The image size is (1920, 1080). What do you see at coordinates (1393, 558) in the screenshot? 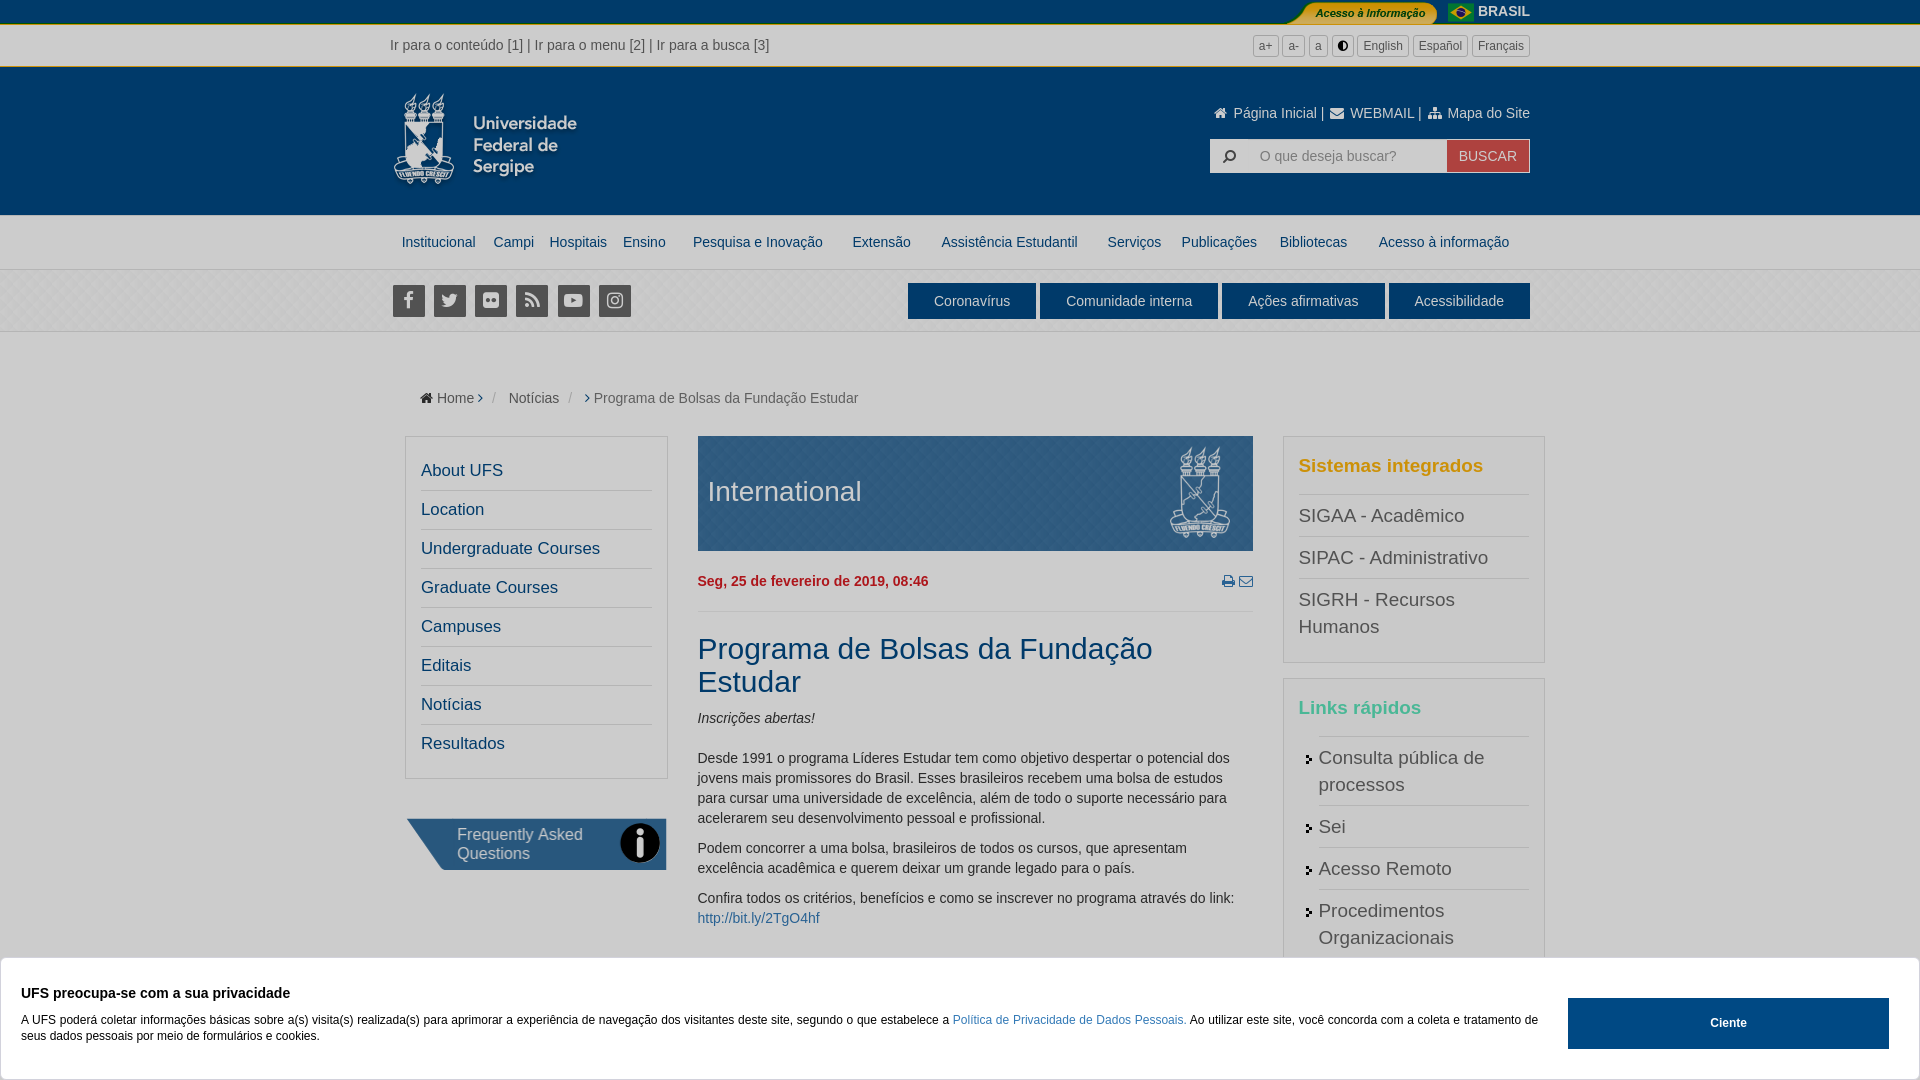
I see `SIPAC - Administrativo` at bounding box center [1393, 558].